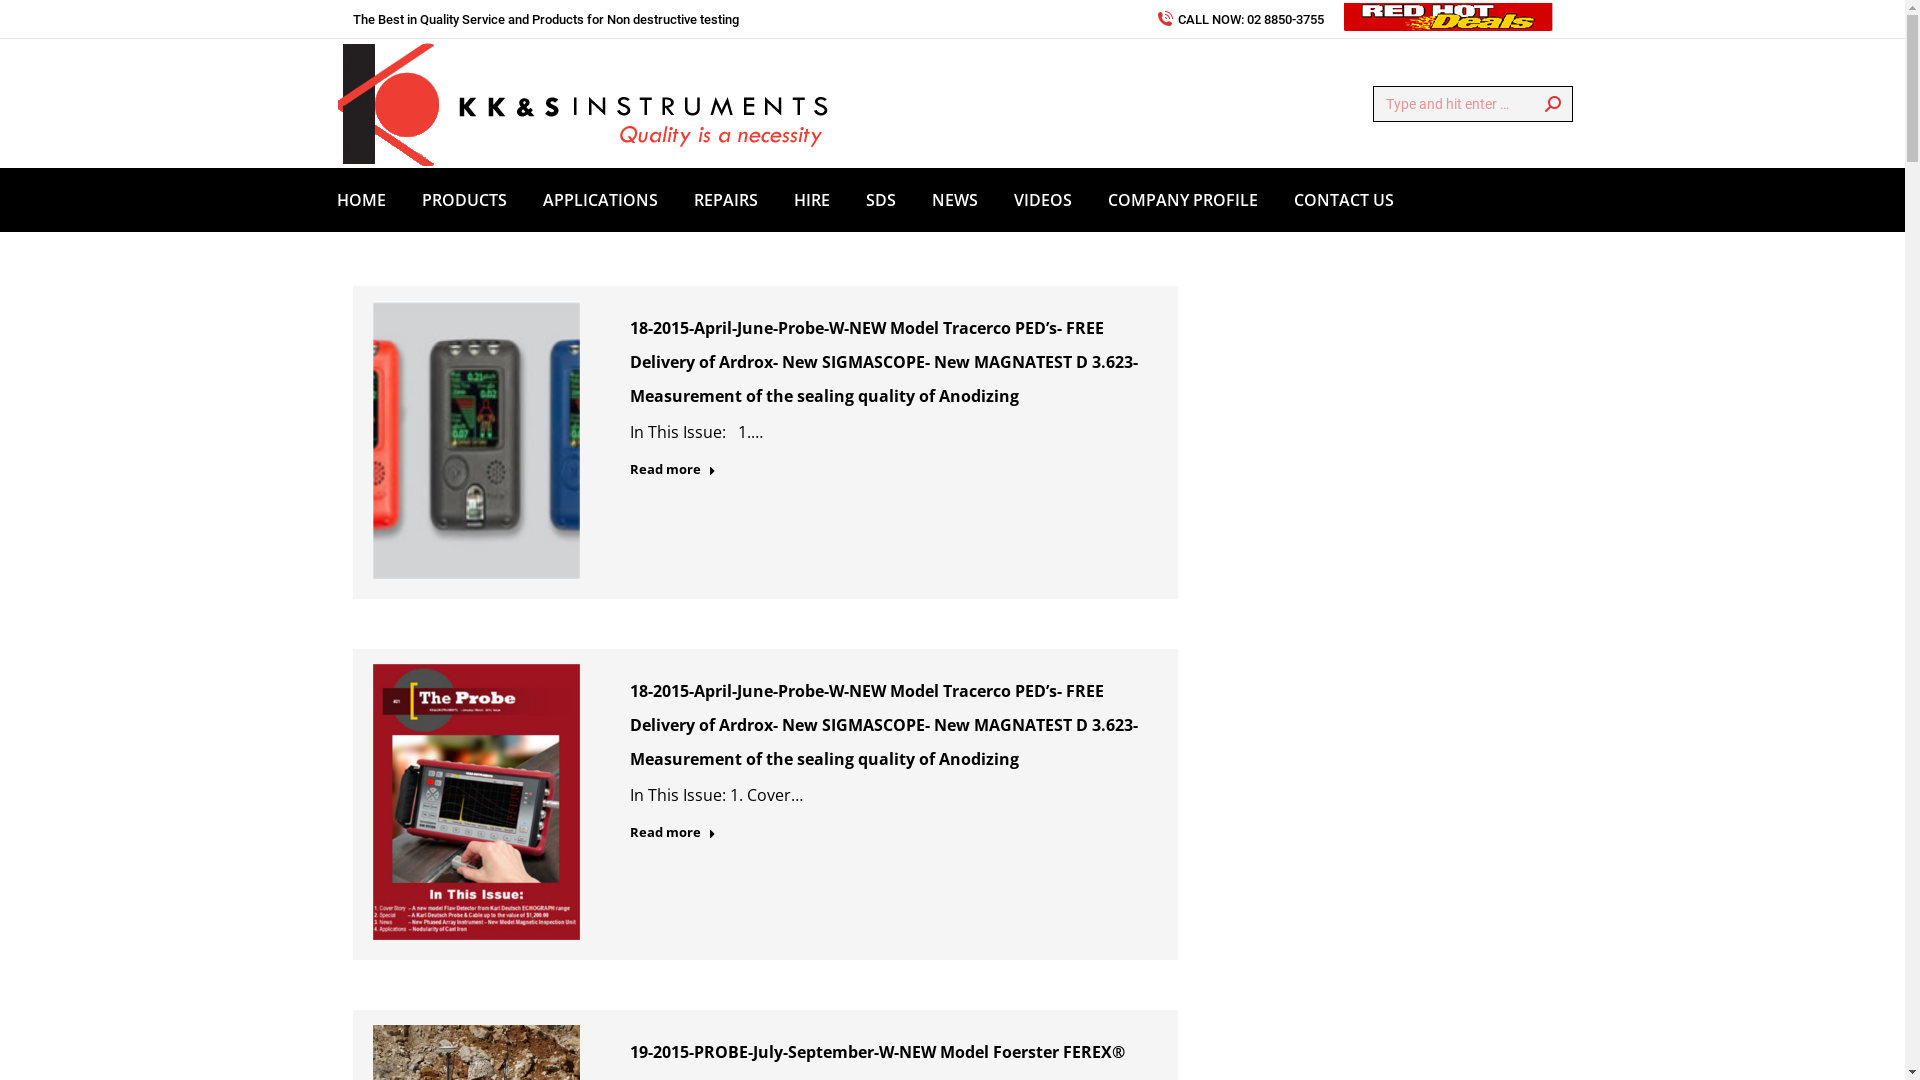  What do you see at coordinates (464, 200) in the screenshot?
I see `PRODUCTS` at bounding box center [464, 200].